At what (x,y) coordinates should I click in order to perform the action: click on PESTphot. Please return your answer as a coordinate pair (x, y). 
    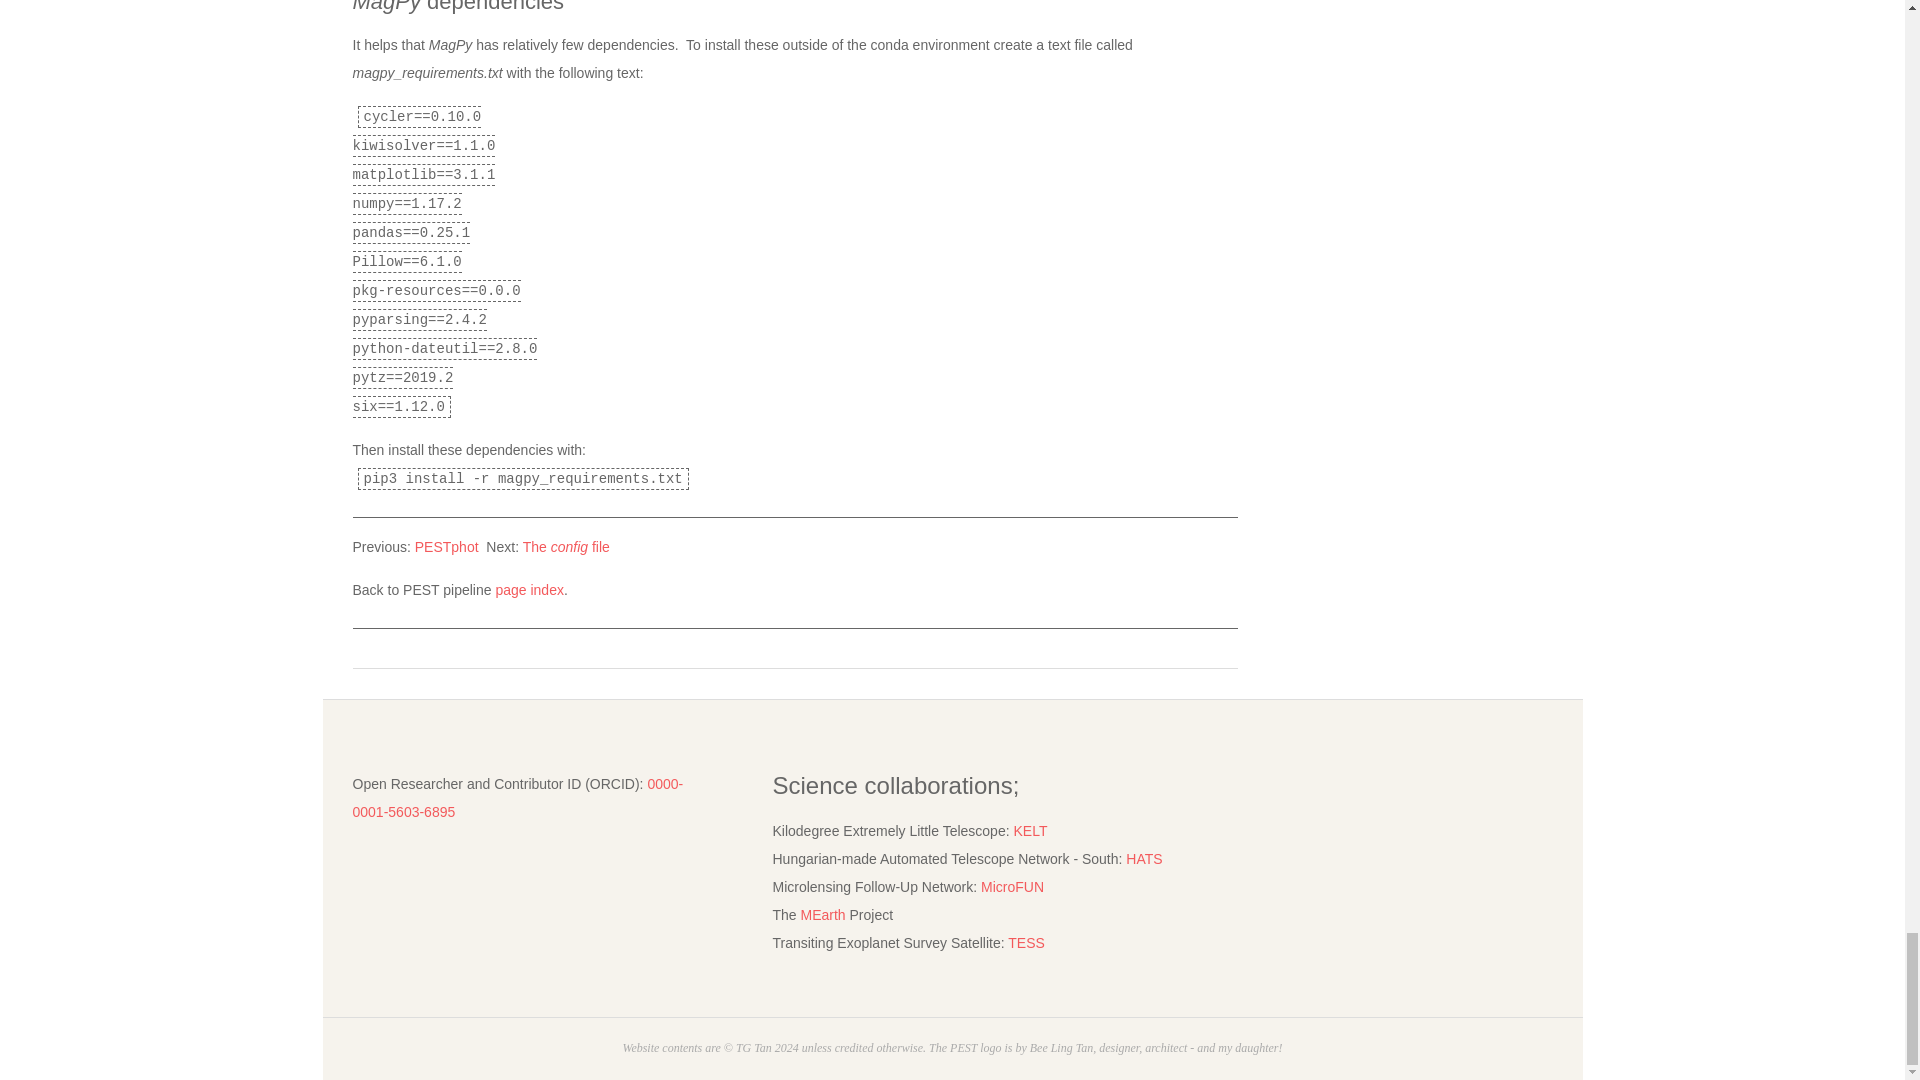
    Looking at the image, I should click on (446, 546).